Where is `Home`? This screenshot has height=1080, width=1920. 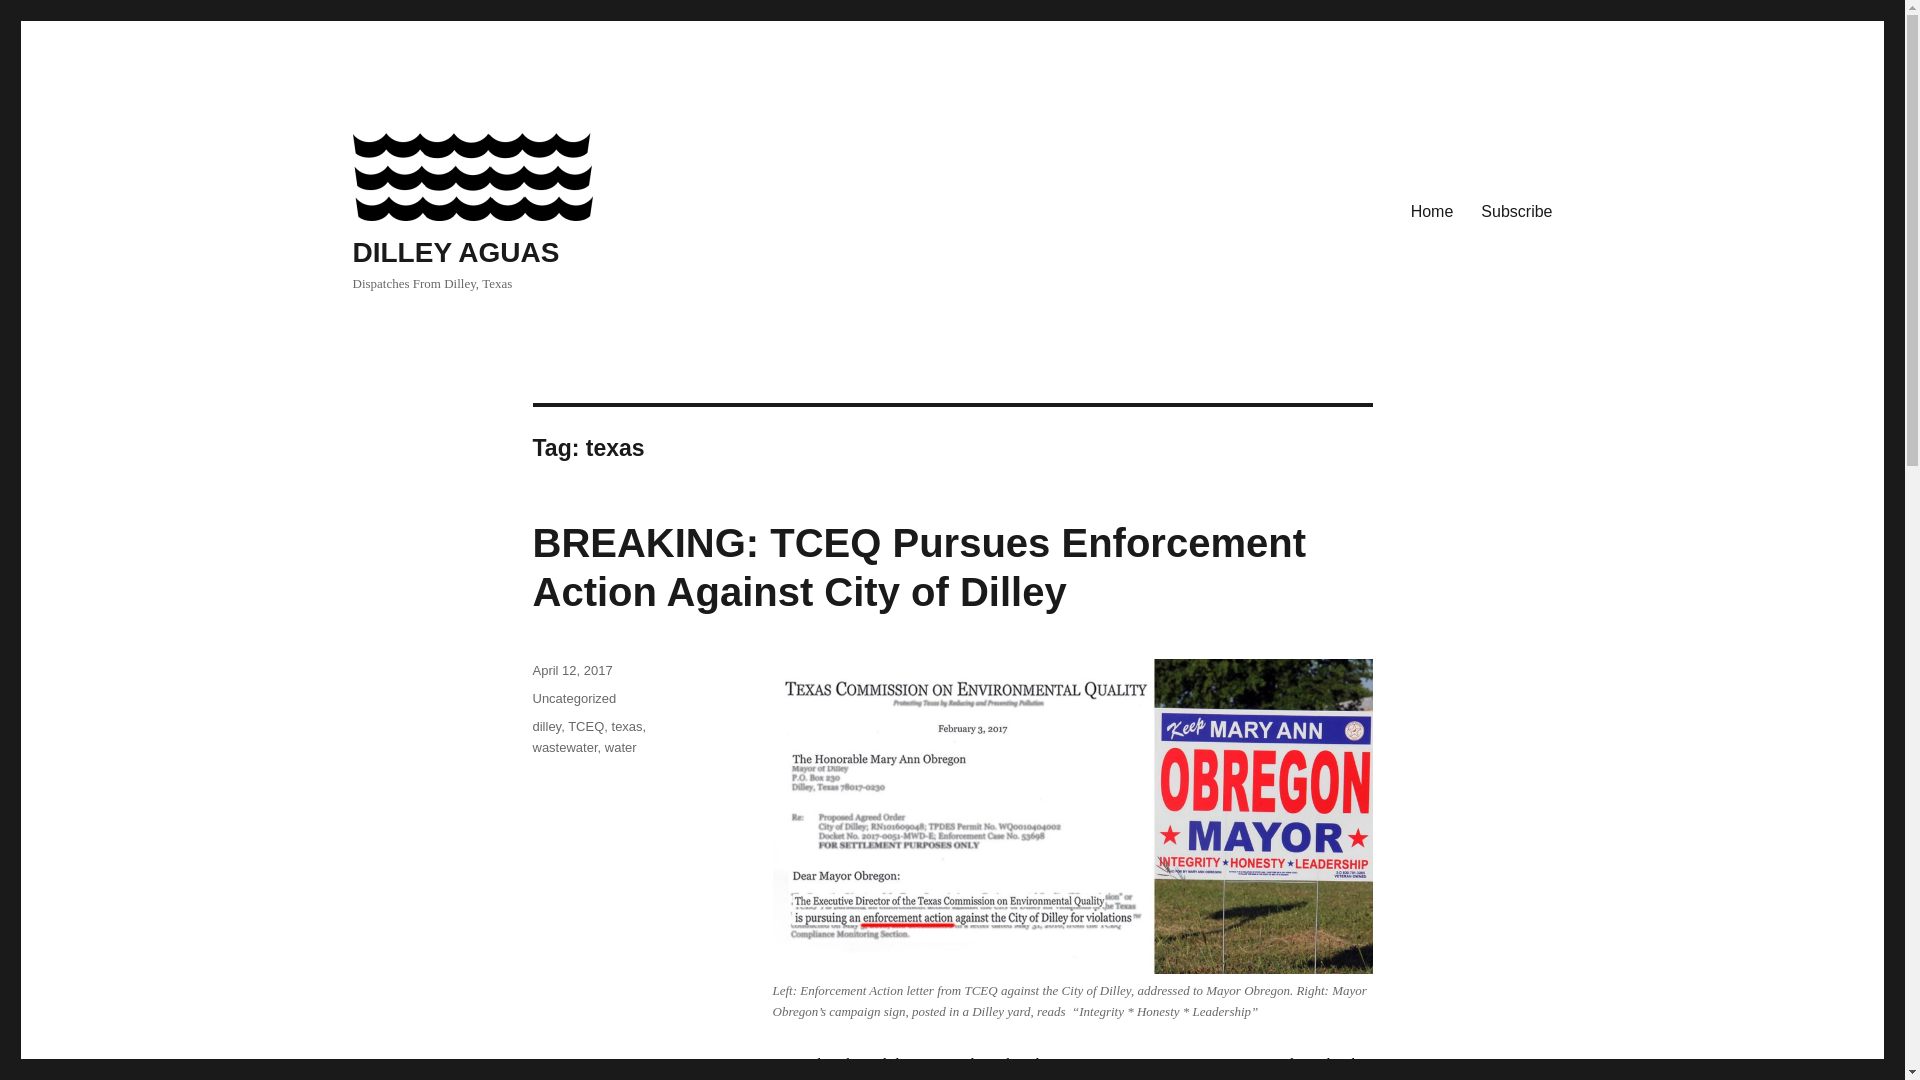 Home is located at coordinates (1432, 212).